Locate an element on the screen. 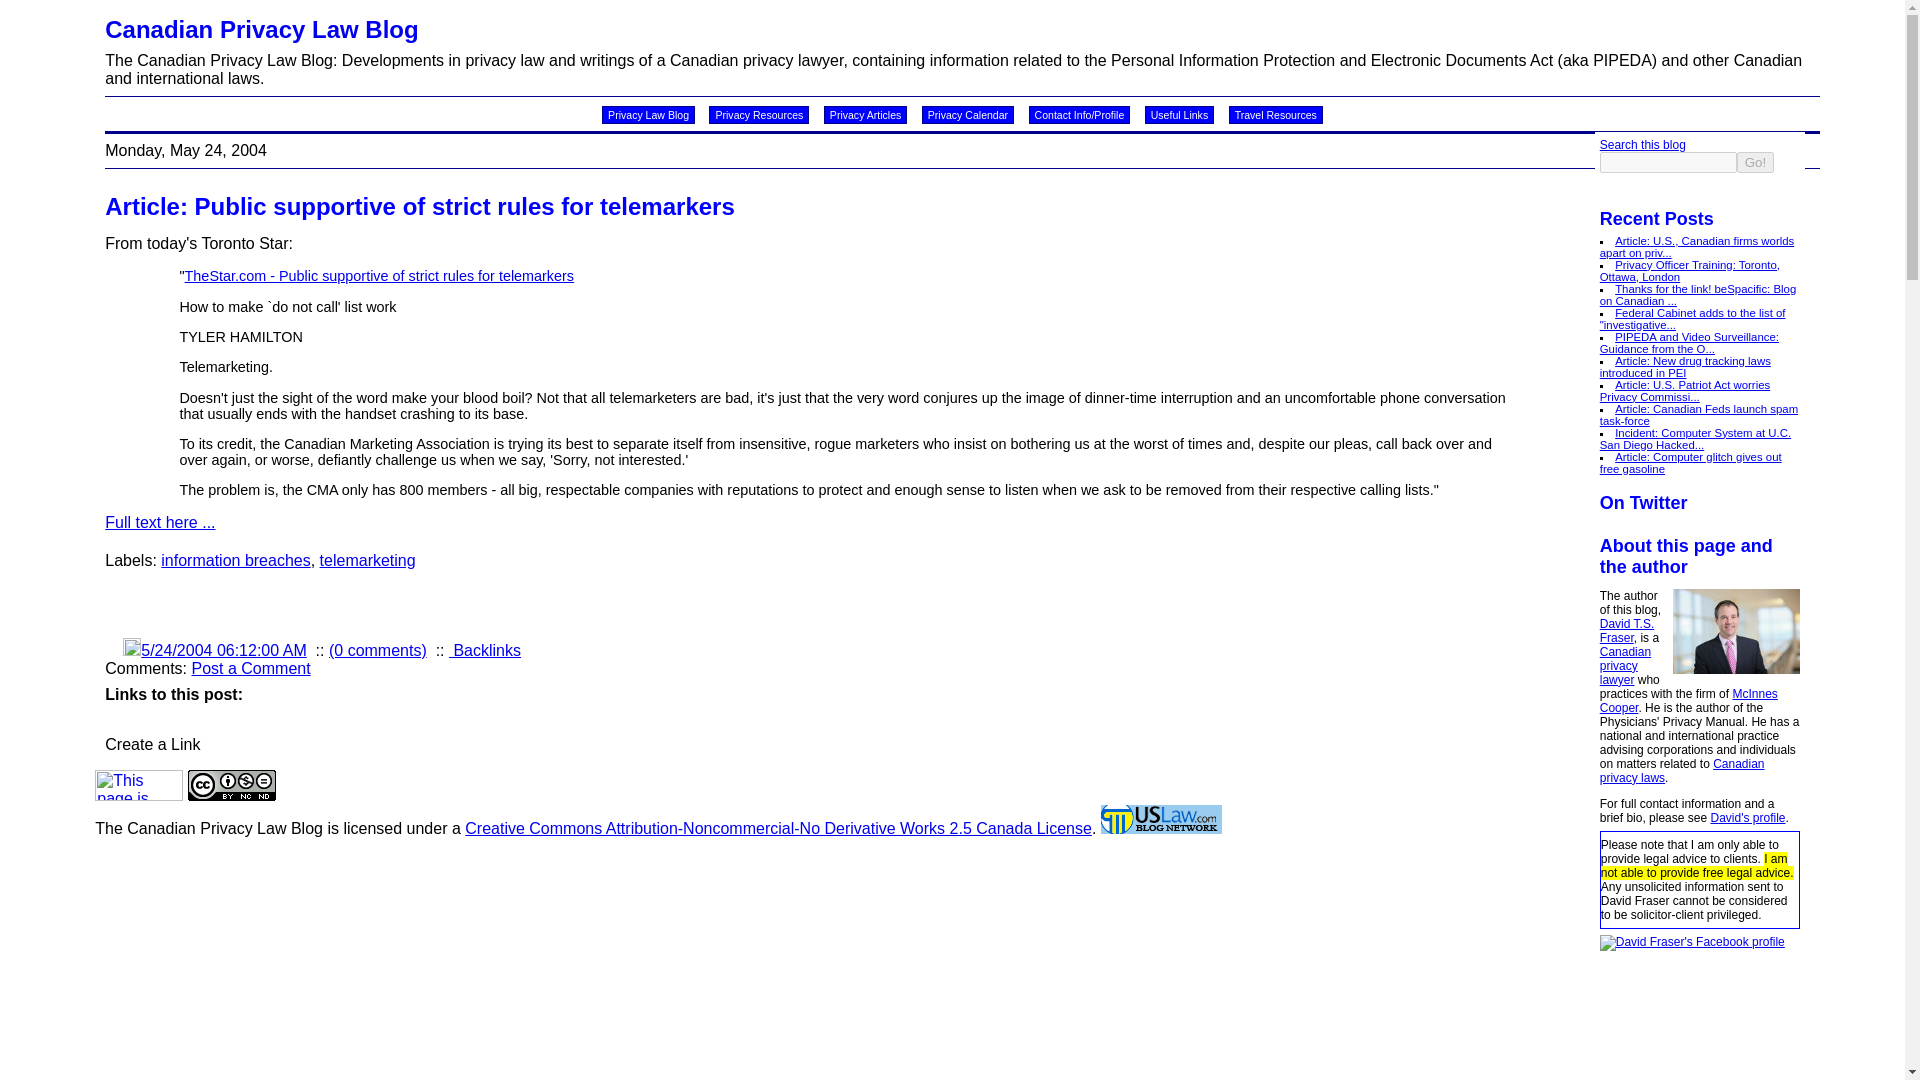 The height and width of the screenshot is (1080, 1920). David's profile is located at coordinates (1748, 817).